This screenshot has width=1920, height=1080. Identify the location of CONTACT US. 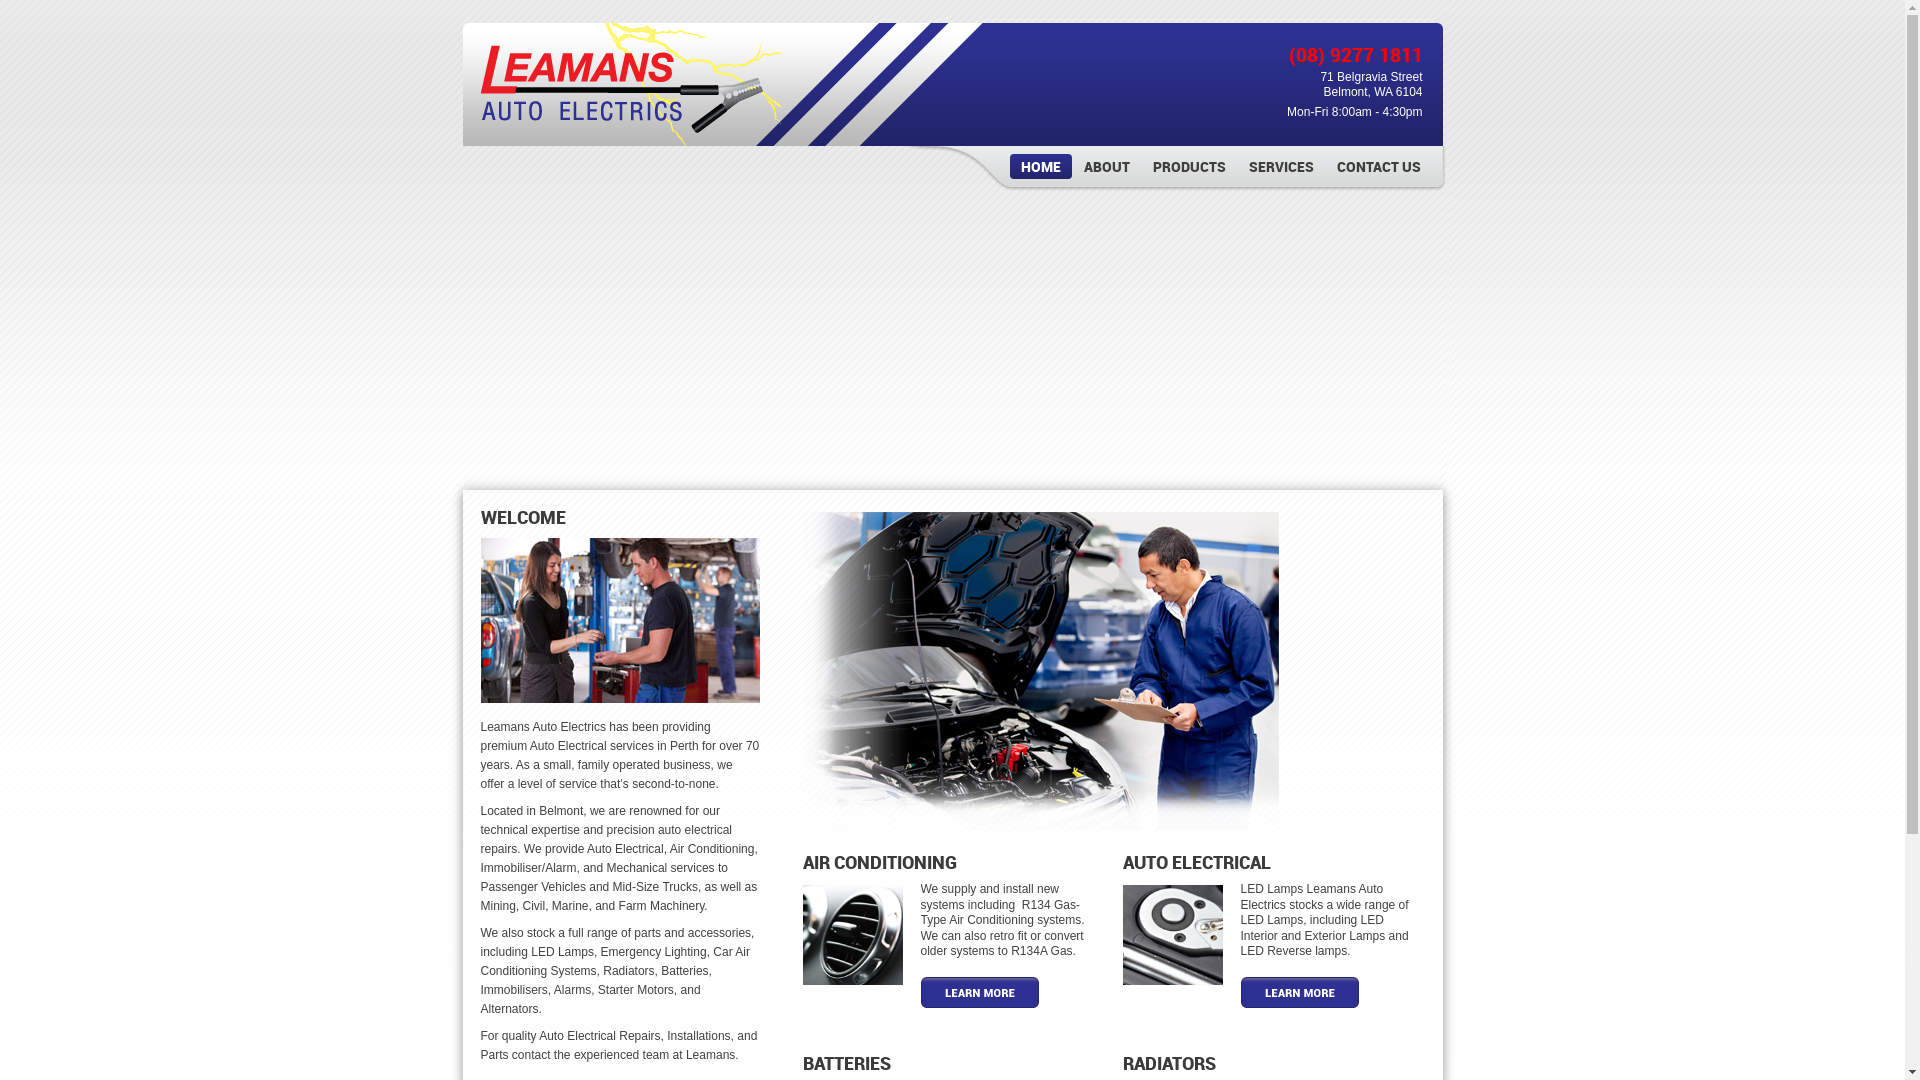
(1379, 166).